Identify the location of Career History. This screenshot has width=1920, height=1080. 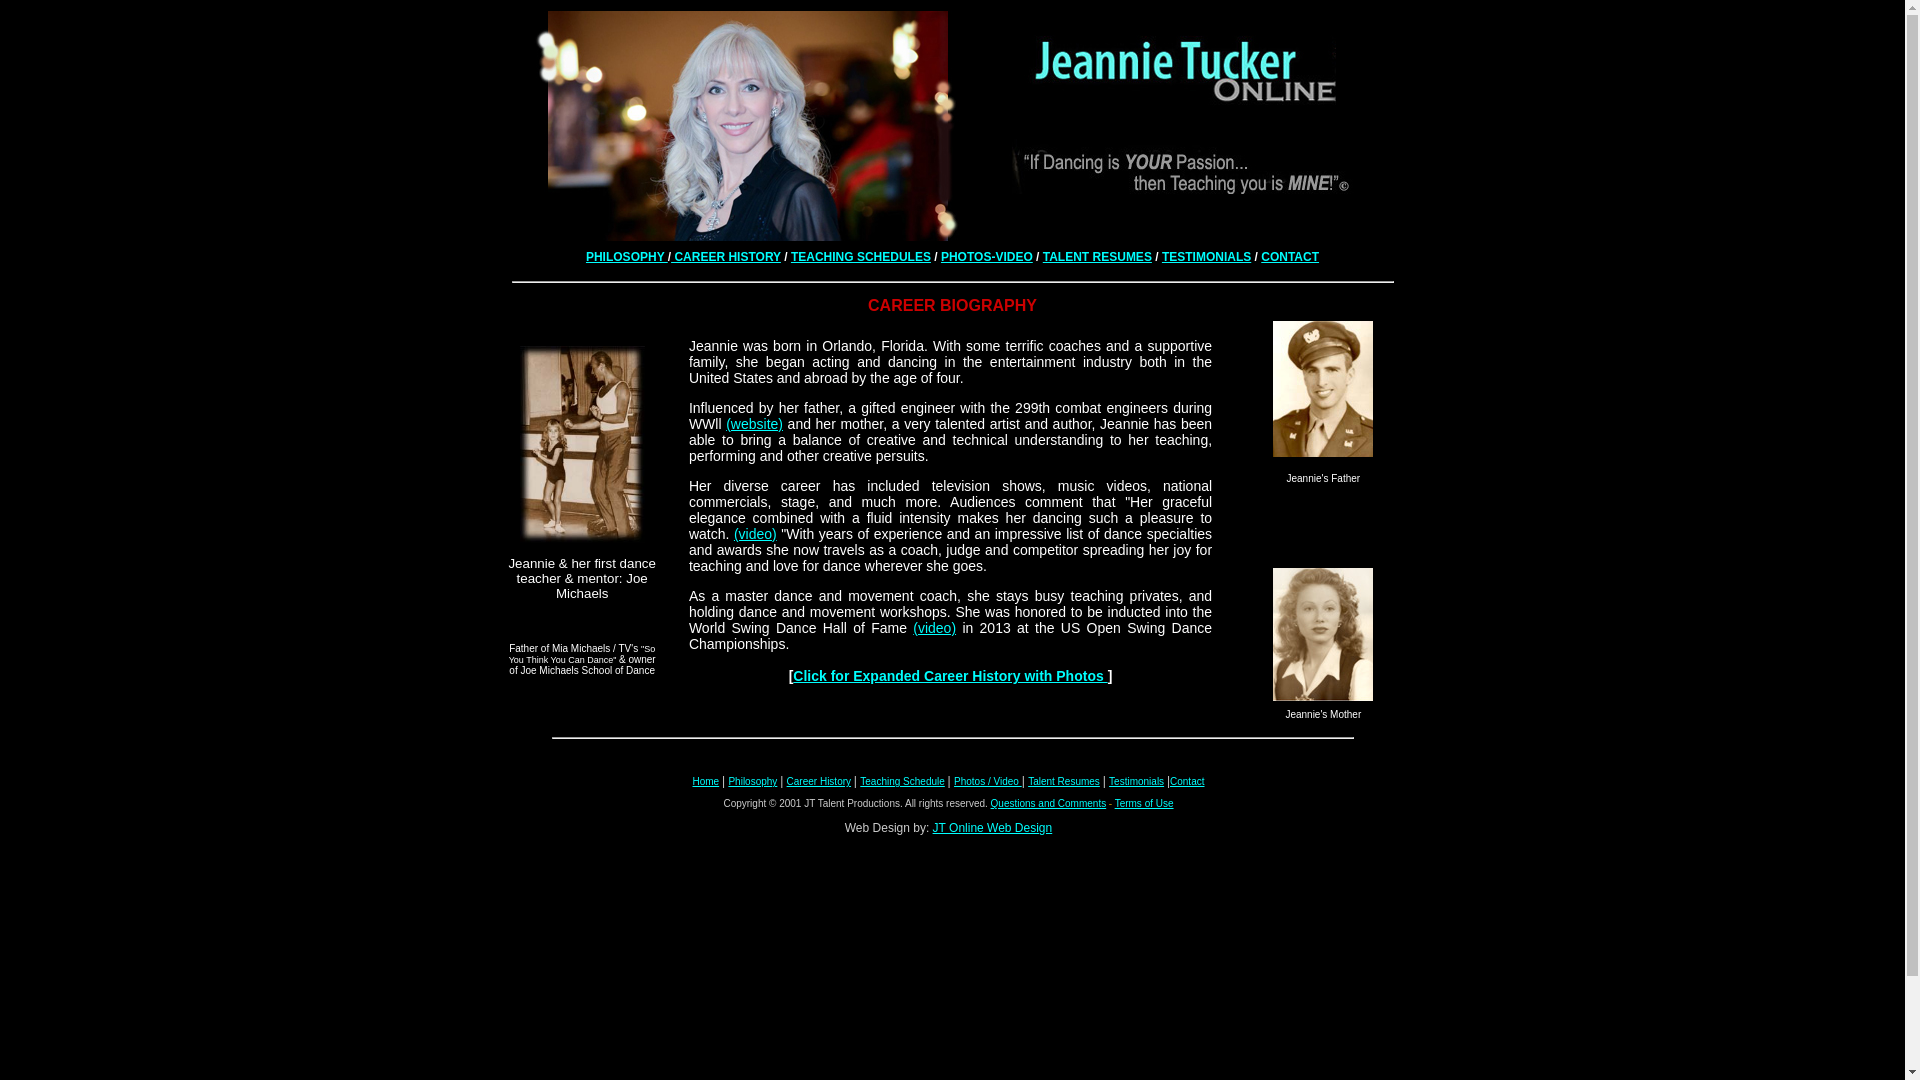
(818, 782).